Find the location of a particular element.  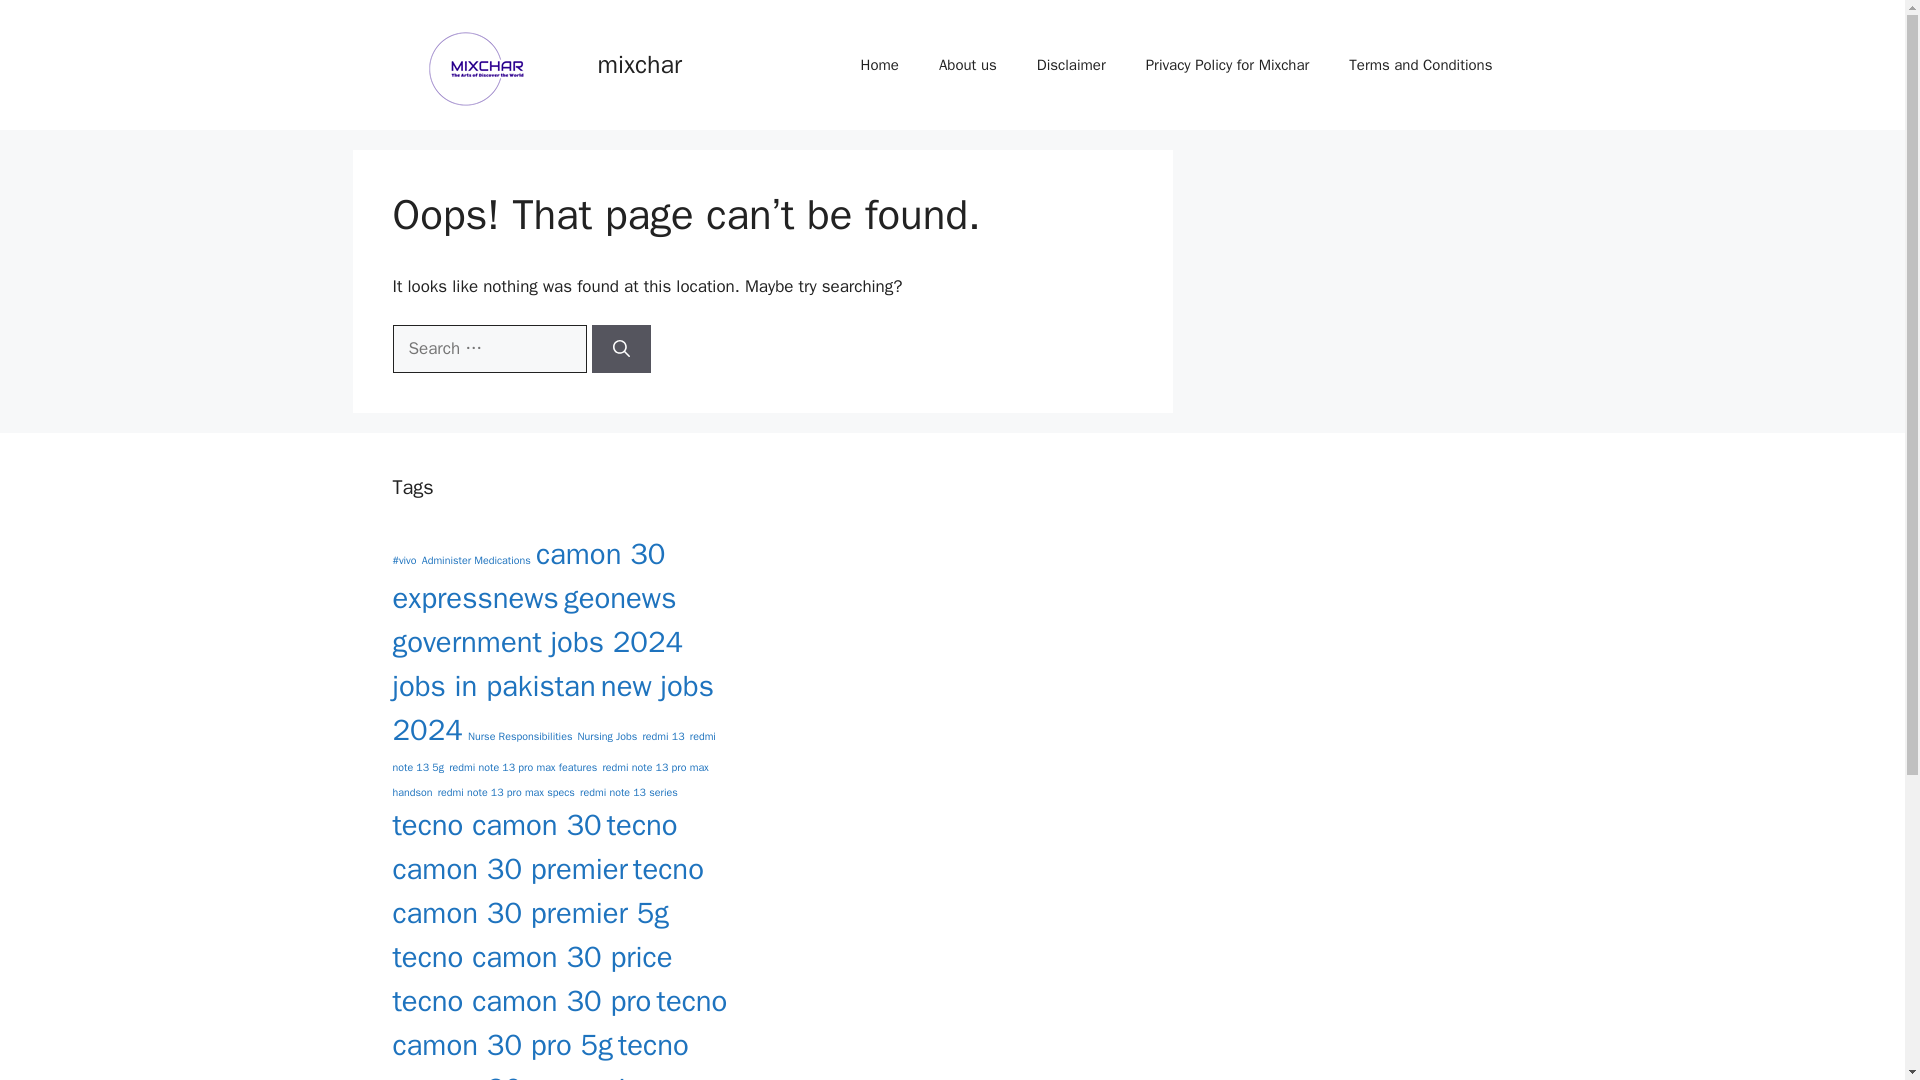

redmi note 13 pro max specs is located at coordinates (506, 792).